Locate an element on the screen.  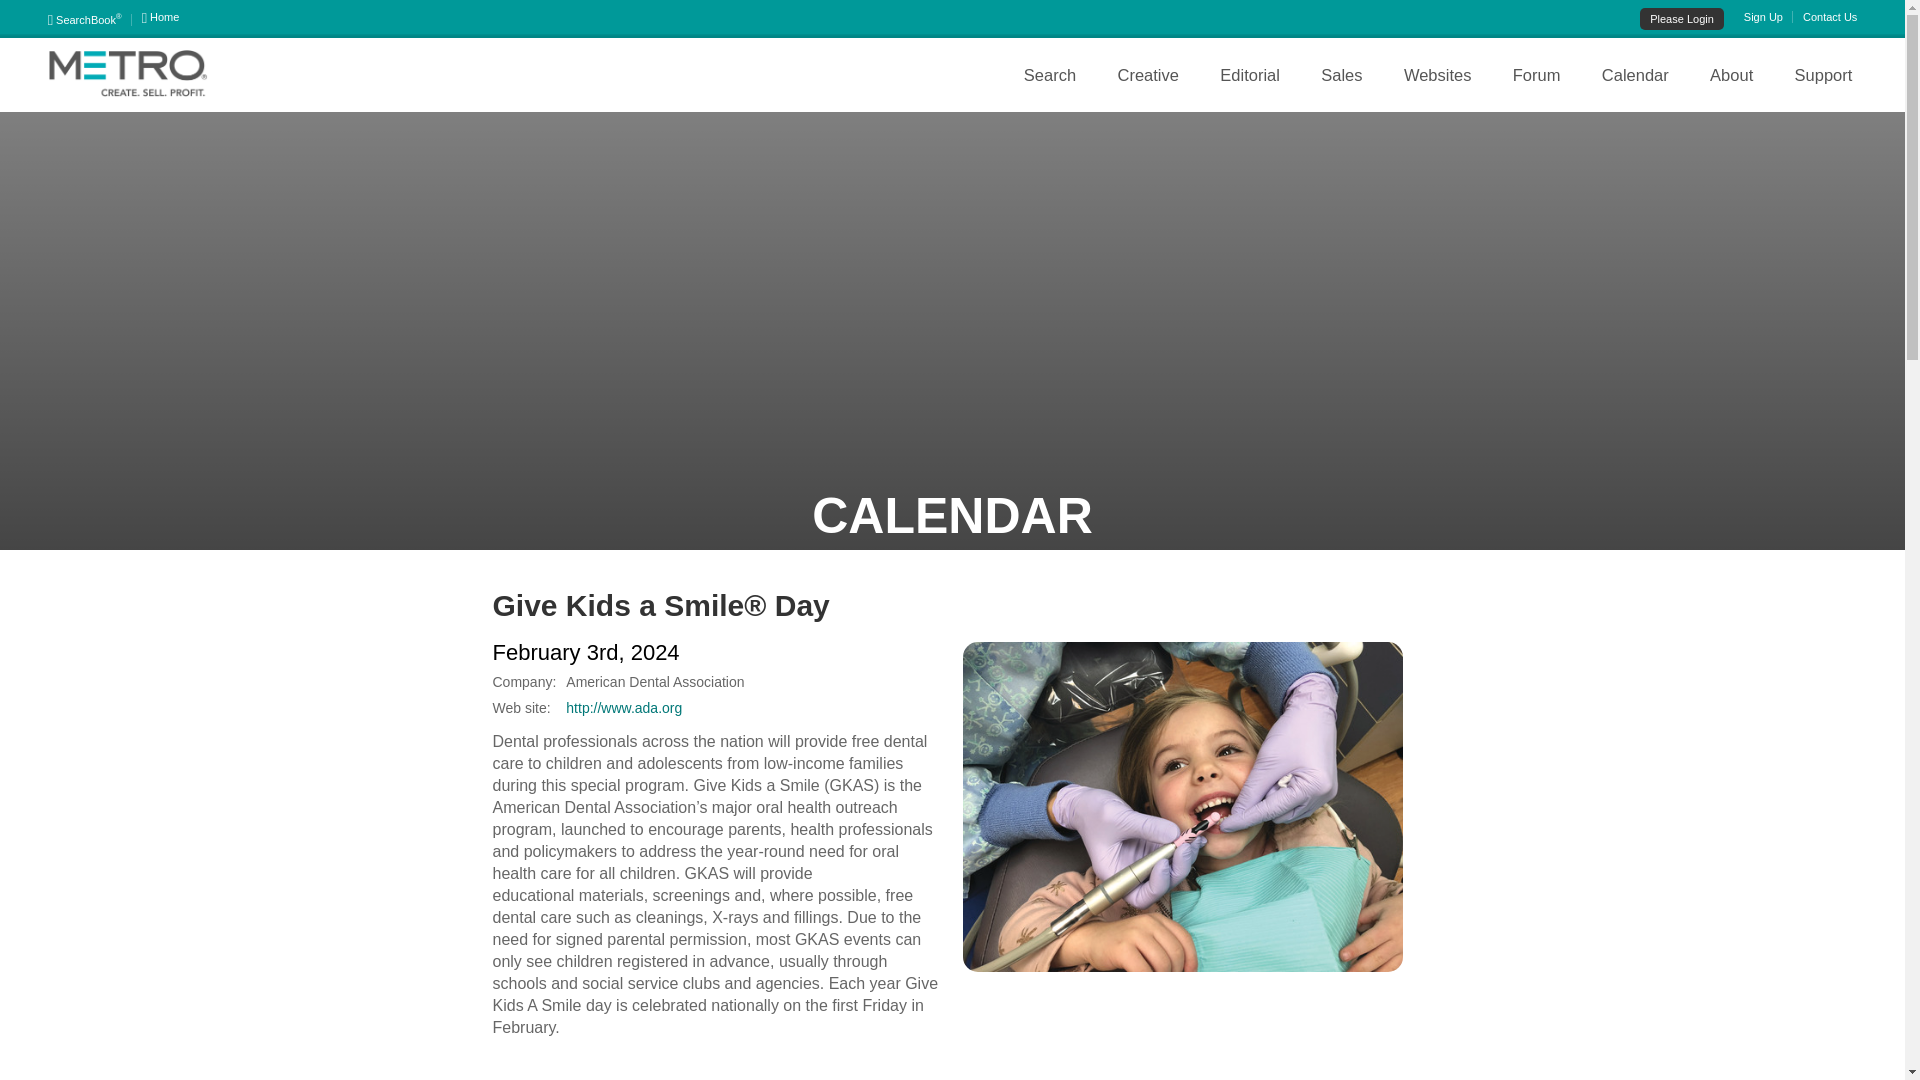
Search is located at coordinates (1050, 74).